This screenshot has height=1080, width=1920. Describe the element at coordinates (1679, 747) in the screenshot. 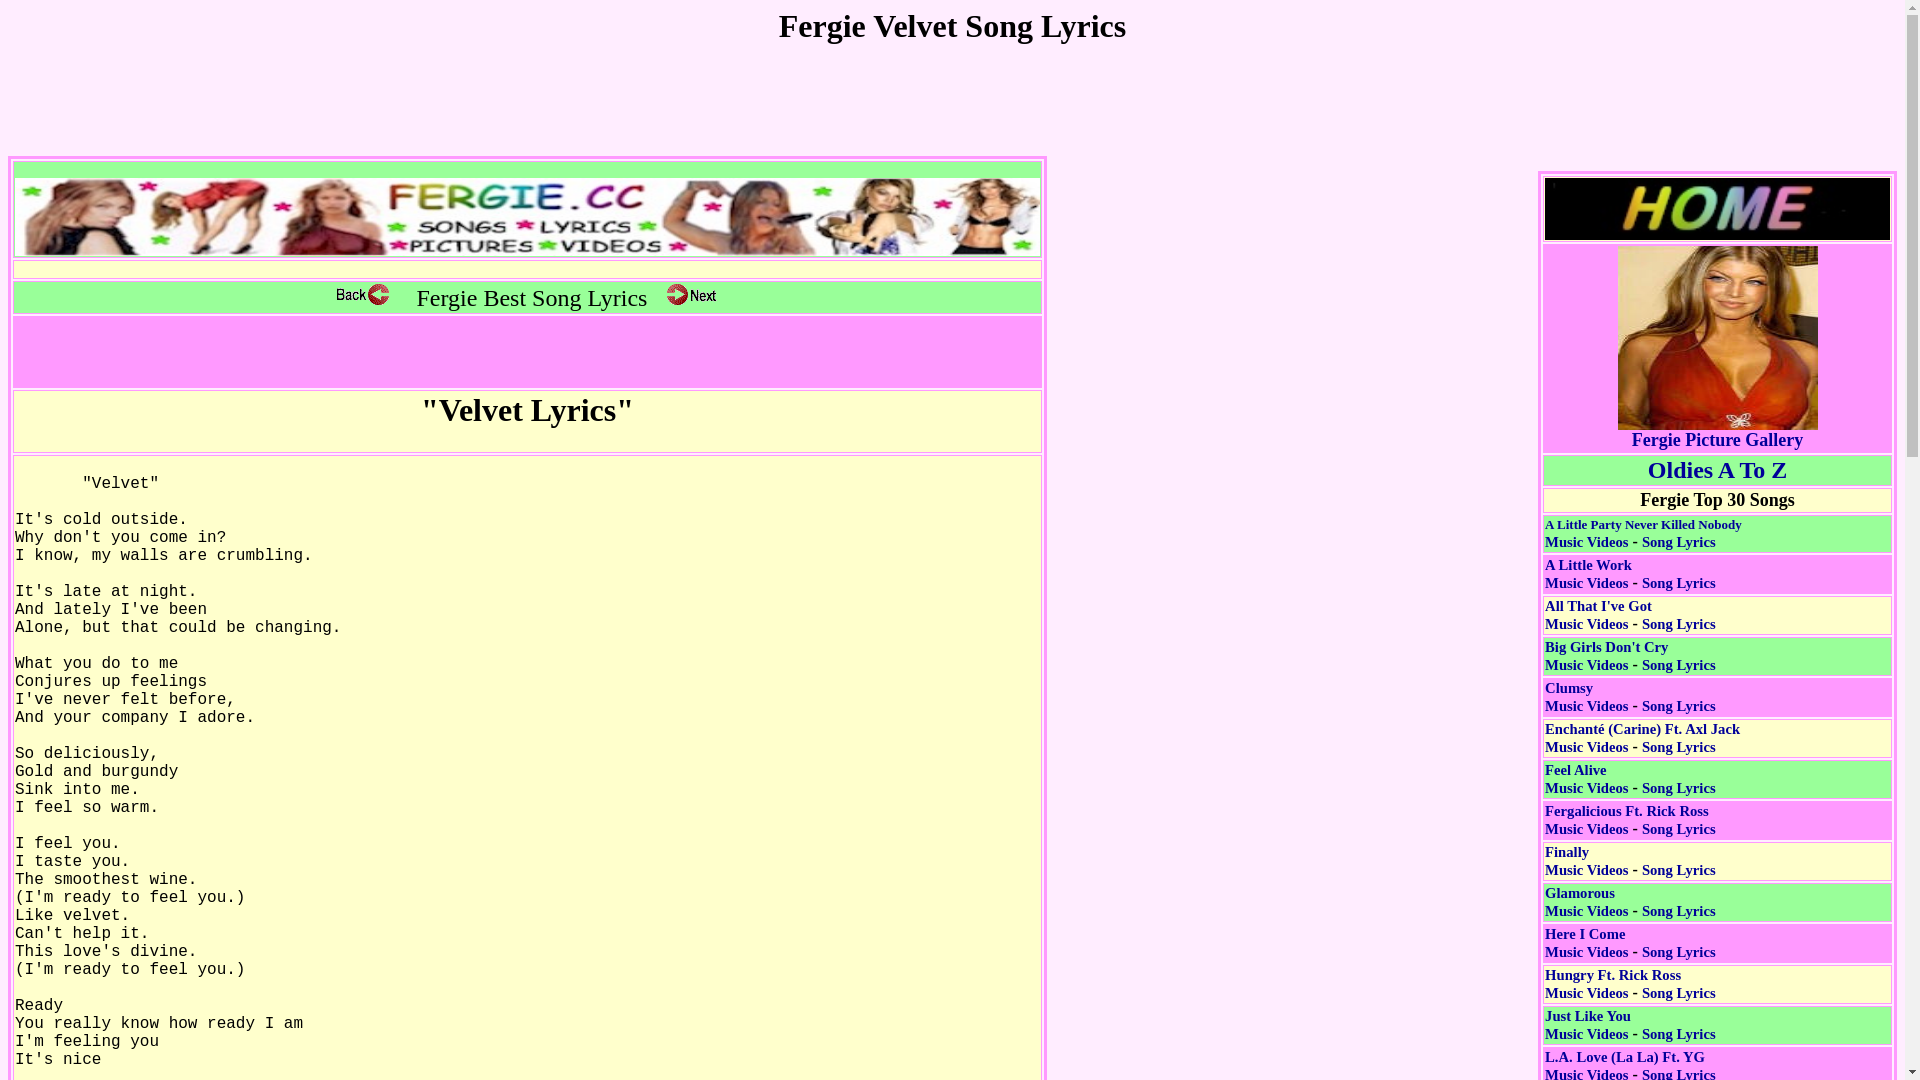

I see `Song Lyrics` at that location.